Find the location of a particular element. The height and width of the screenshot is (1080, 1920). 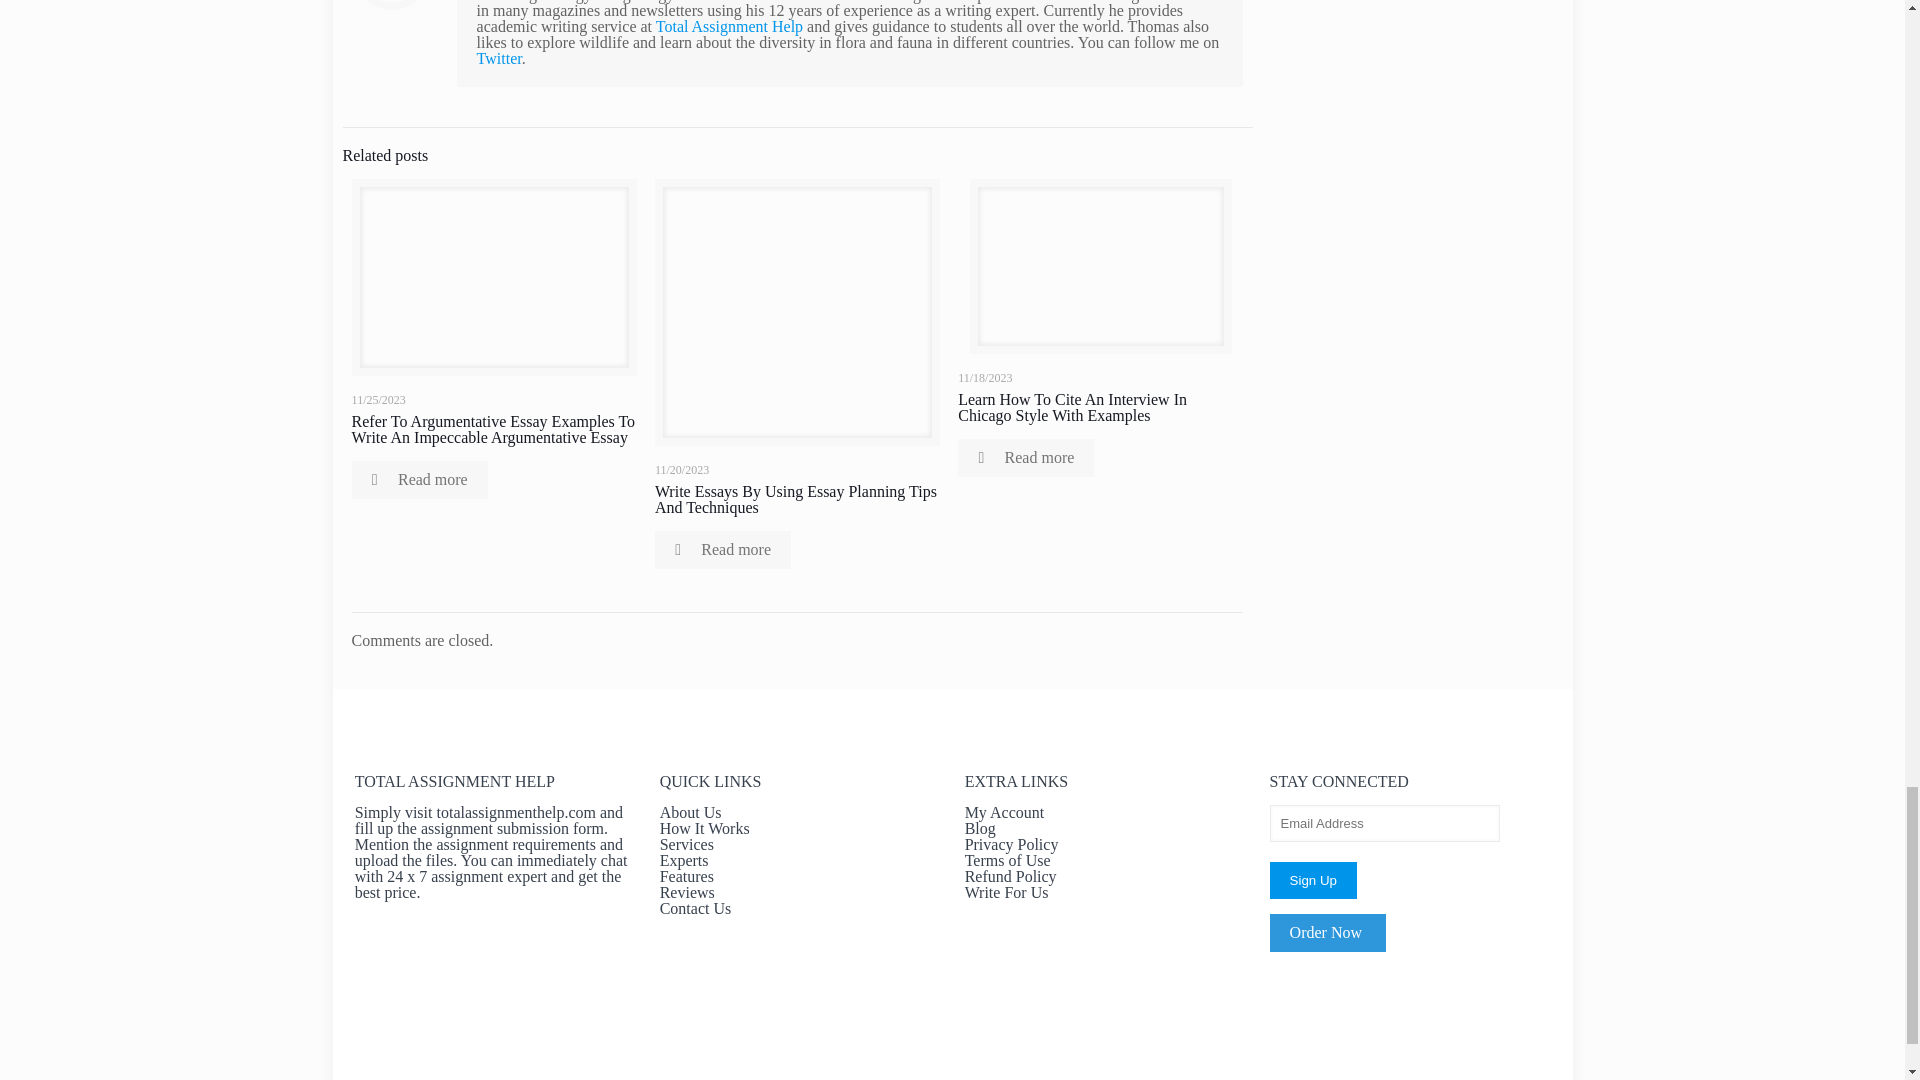

Read more is located at coordinates (419, 480).